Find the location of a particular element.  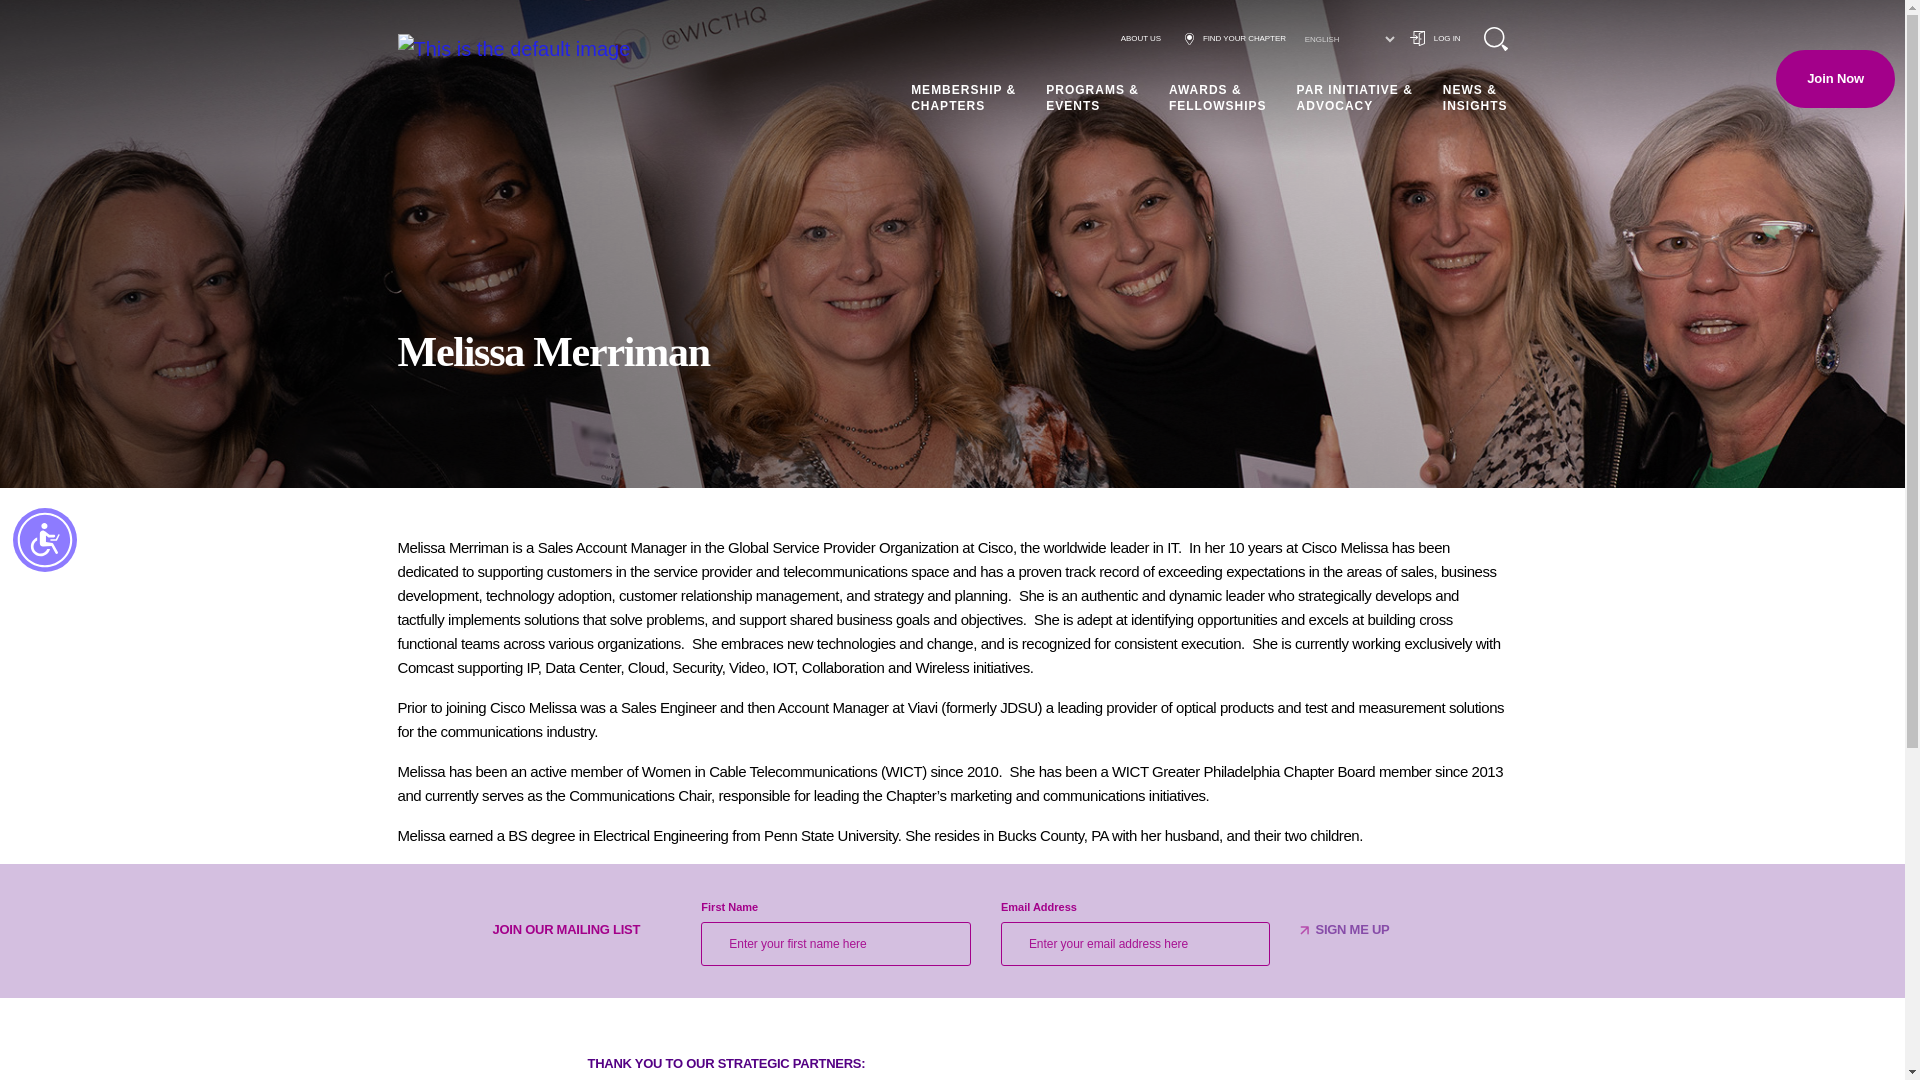

LOG IN is located at coordinates (1435, 38).